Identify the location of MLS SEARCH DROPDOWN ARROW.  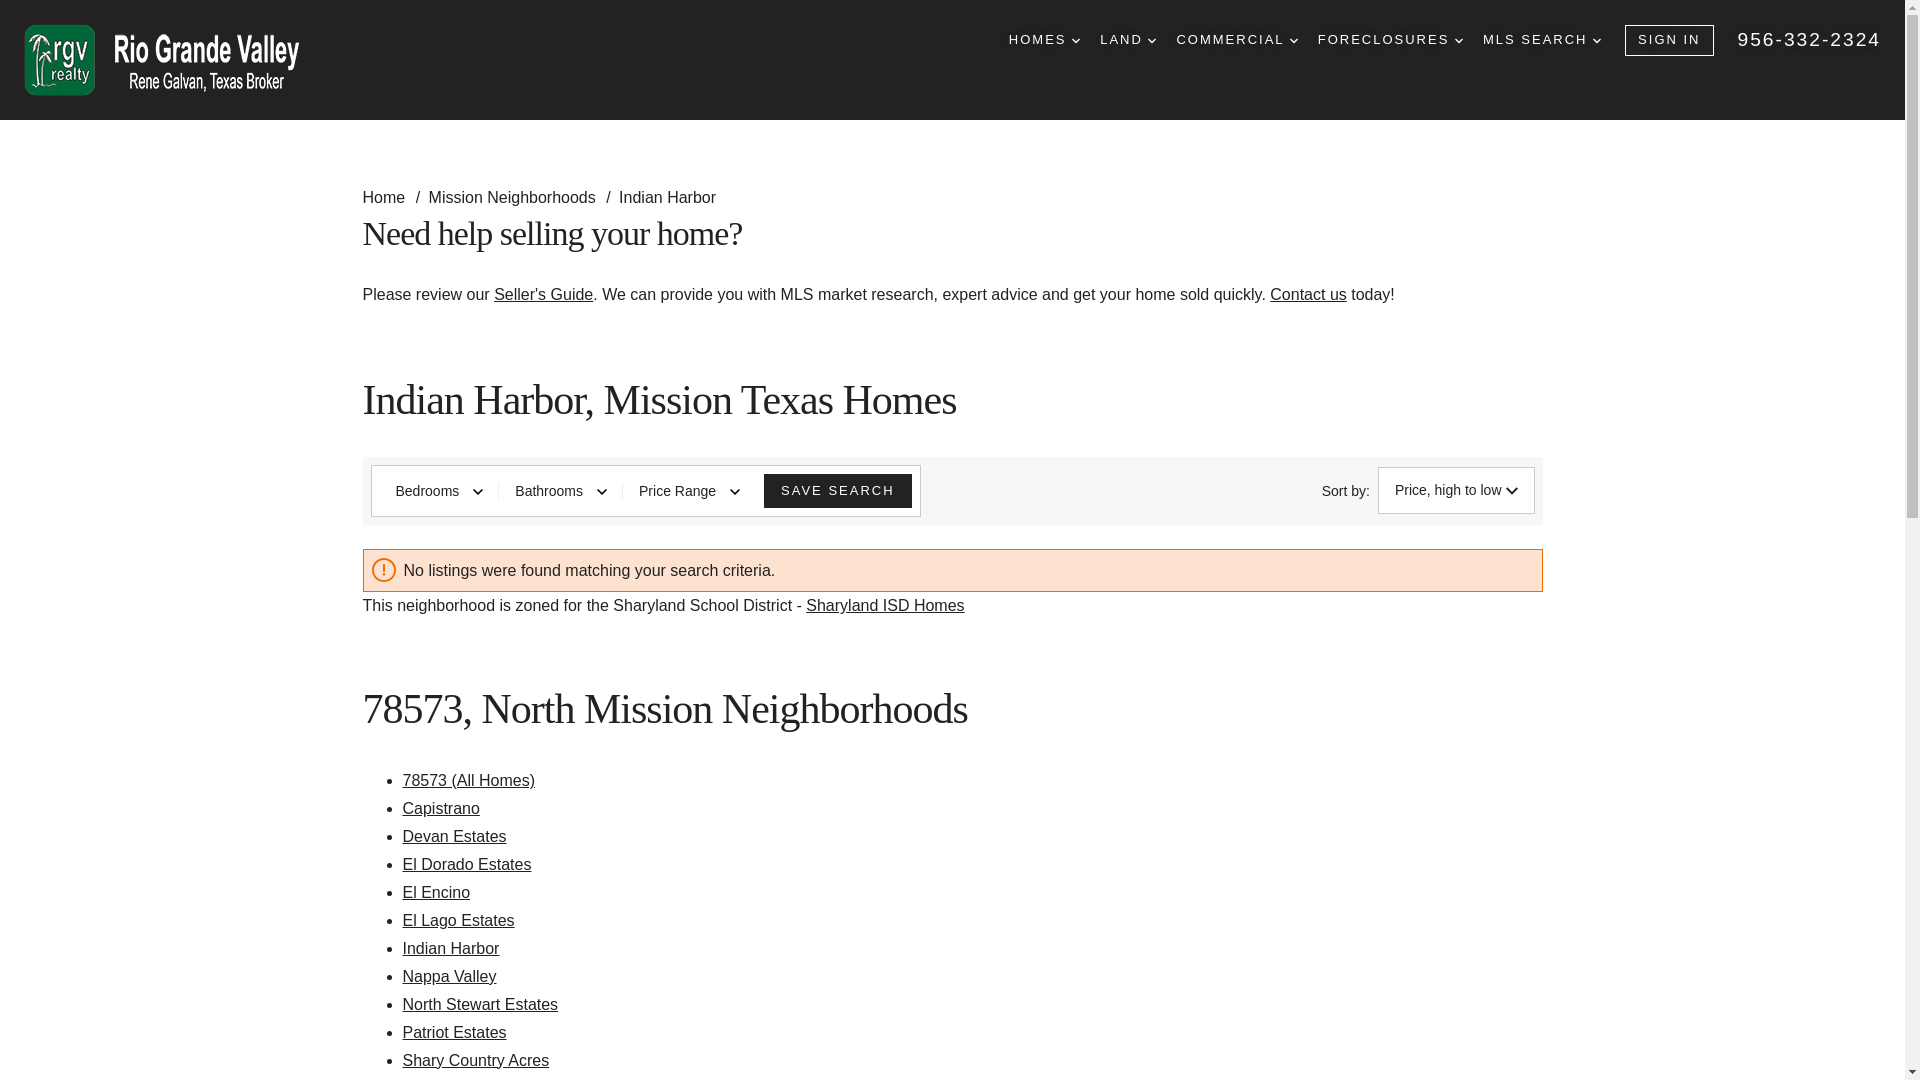
(1542, 40).